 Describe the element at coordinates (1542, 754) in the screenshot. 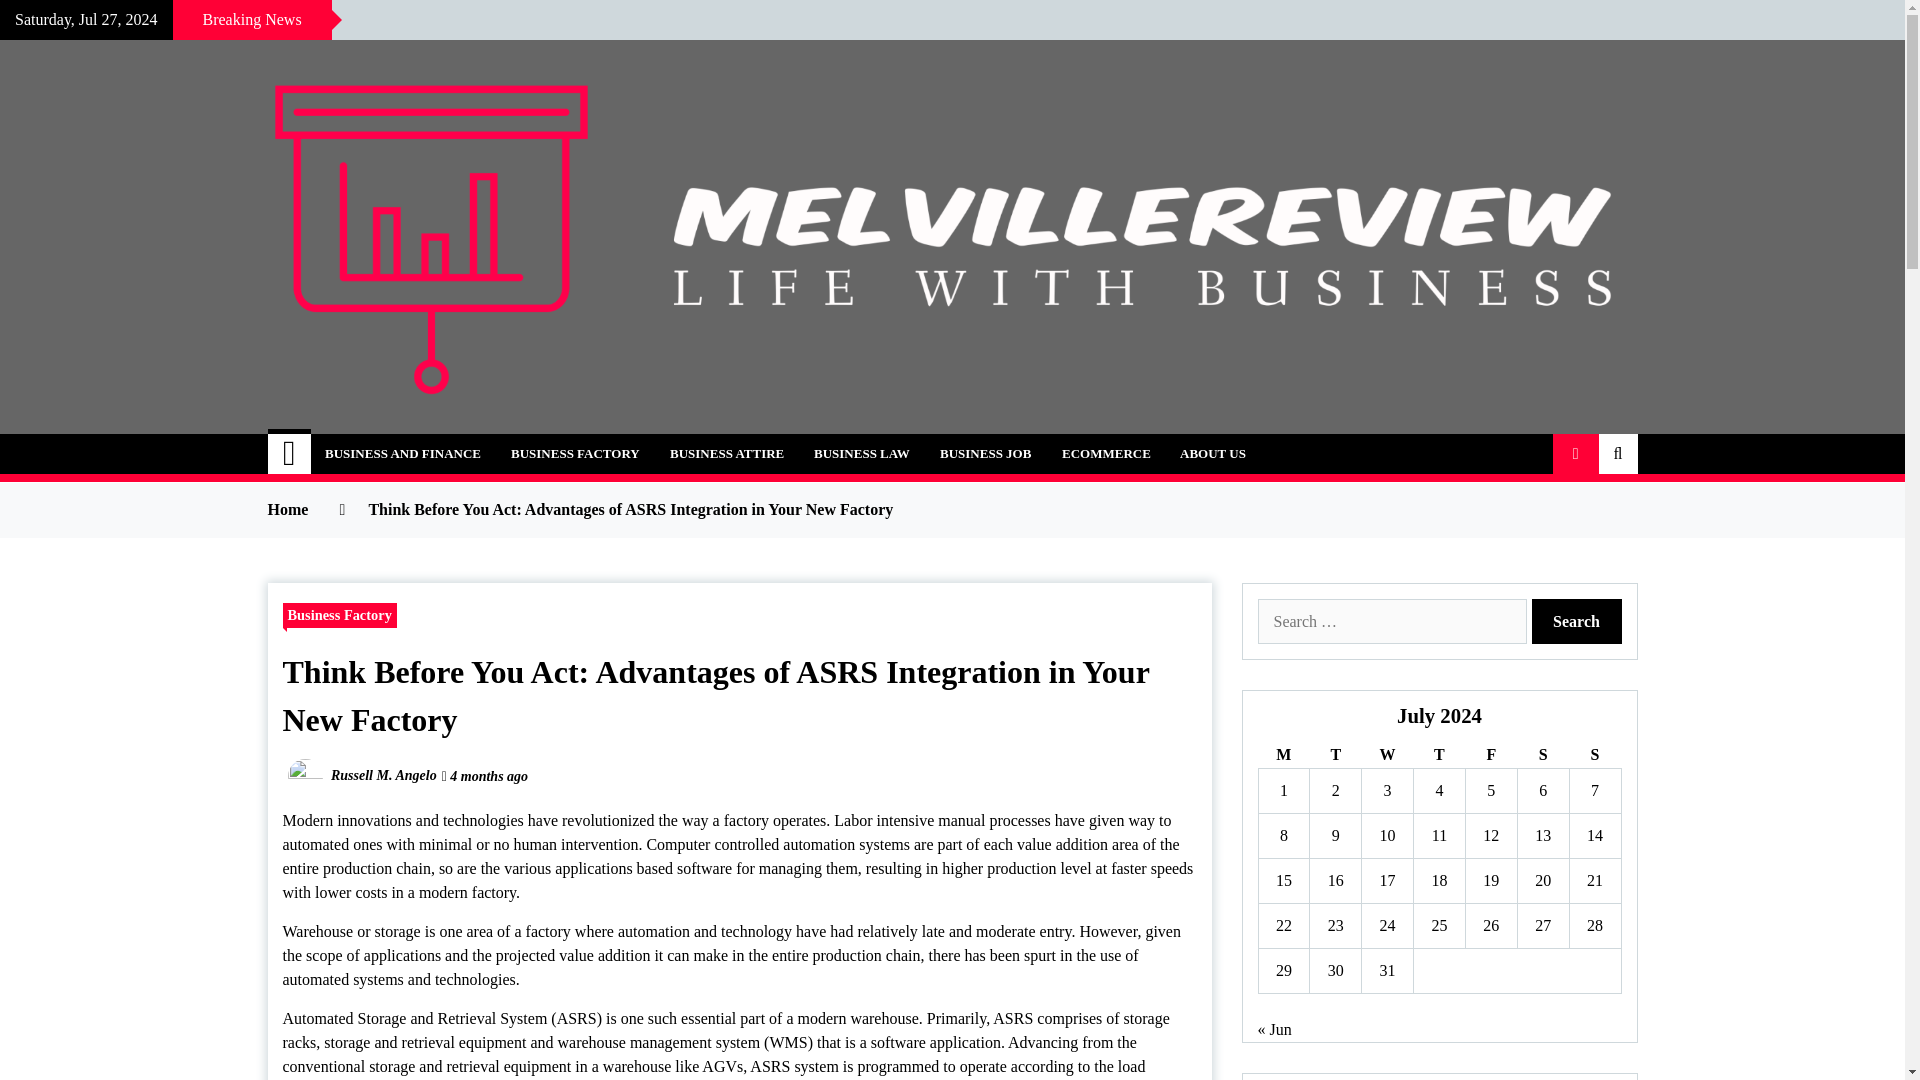

I see `Saturday` at that location.